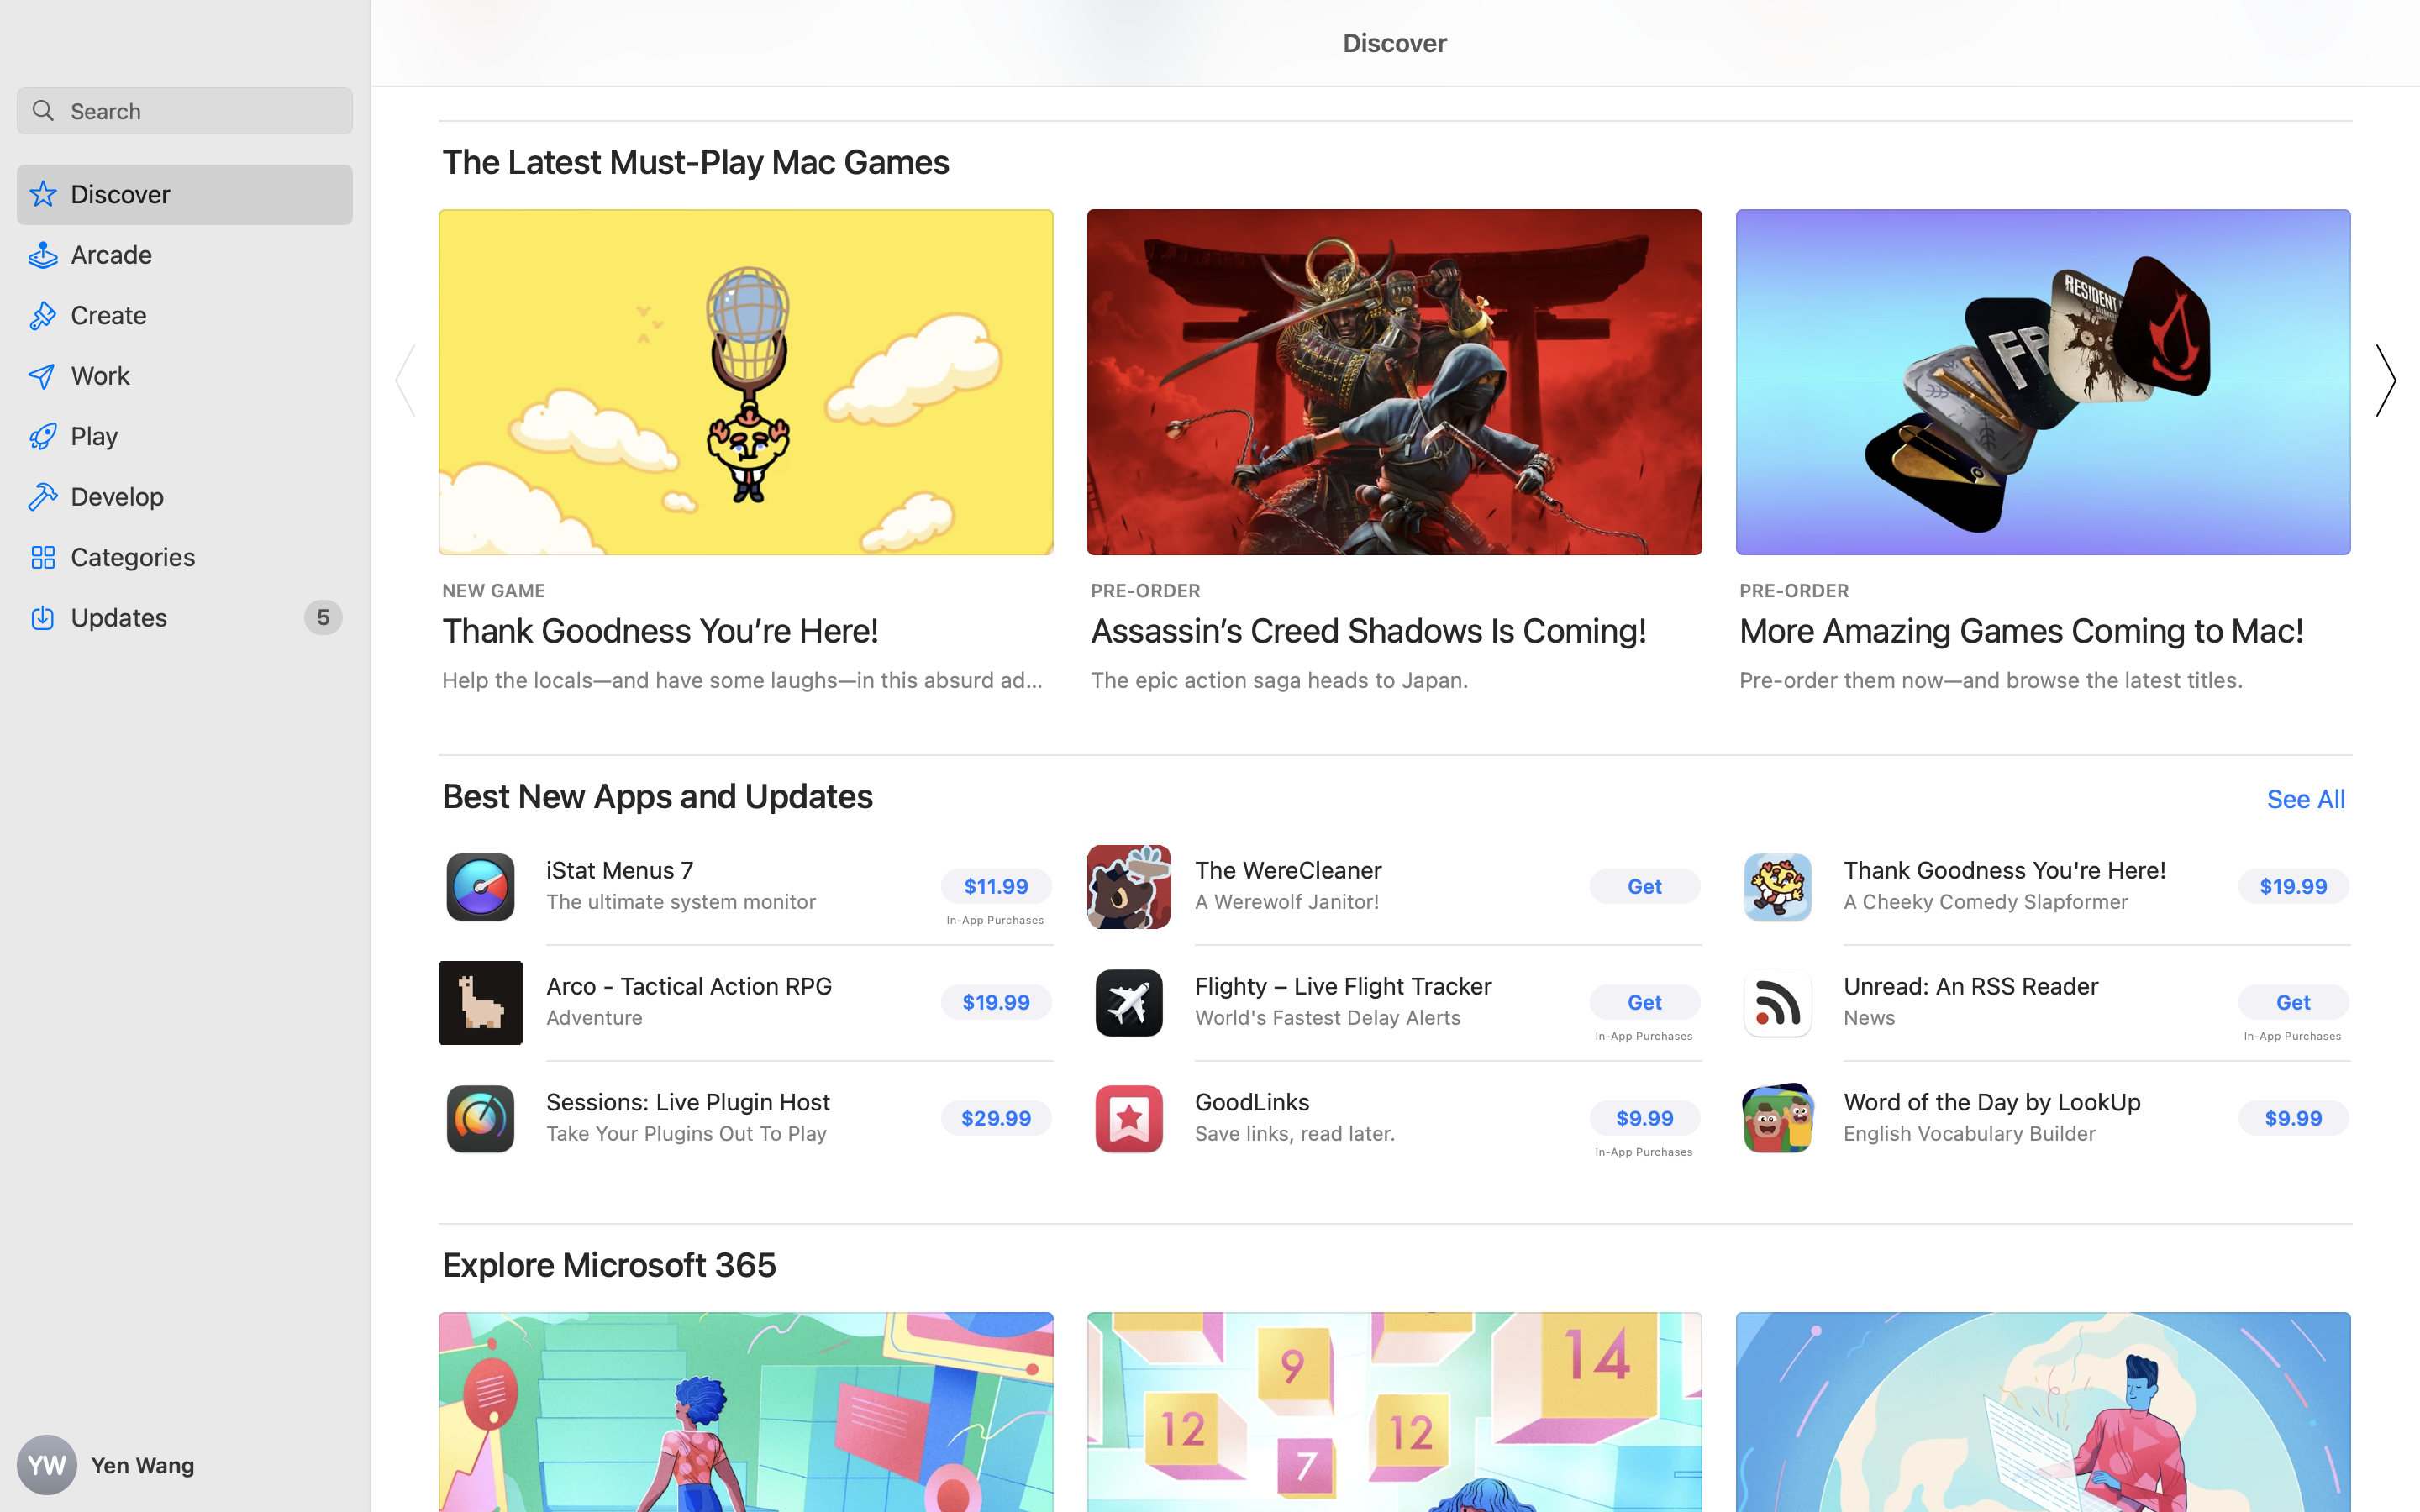 Image resolution: width=2420 pixels, height=1512 pixels. Describe the element at coordinates (661, 630) in the screenshot. I see `Thank Goodness You’re Here!` at that location.